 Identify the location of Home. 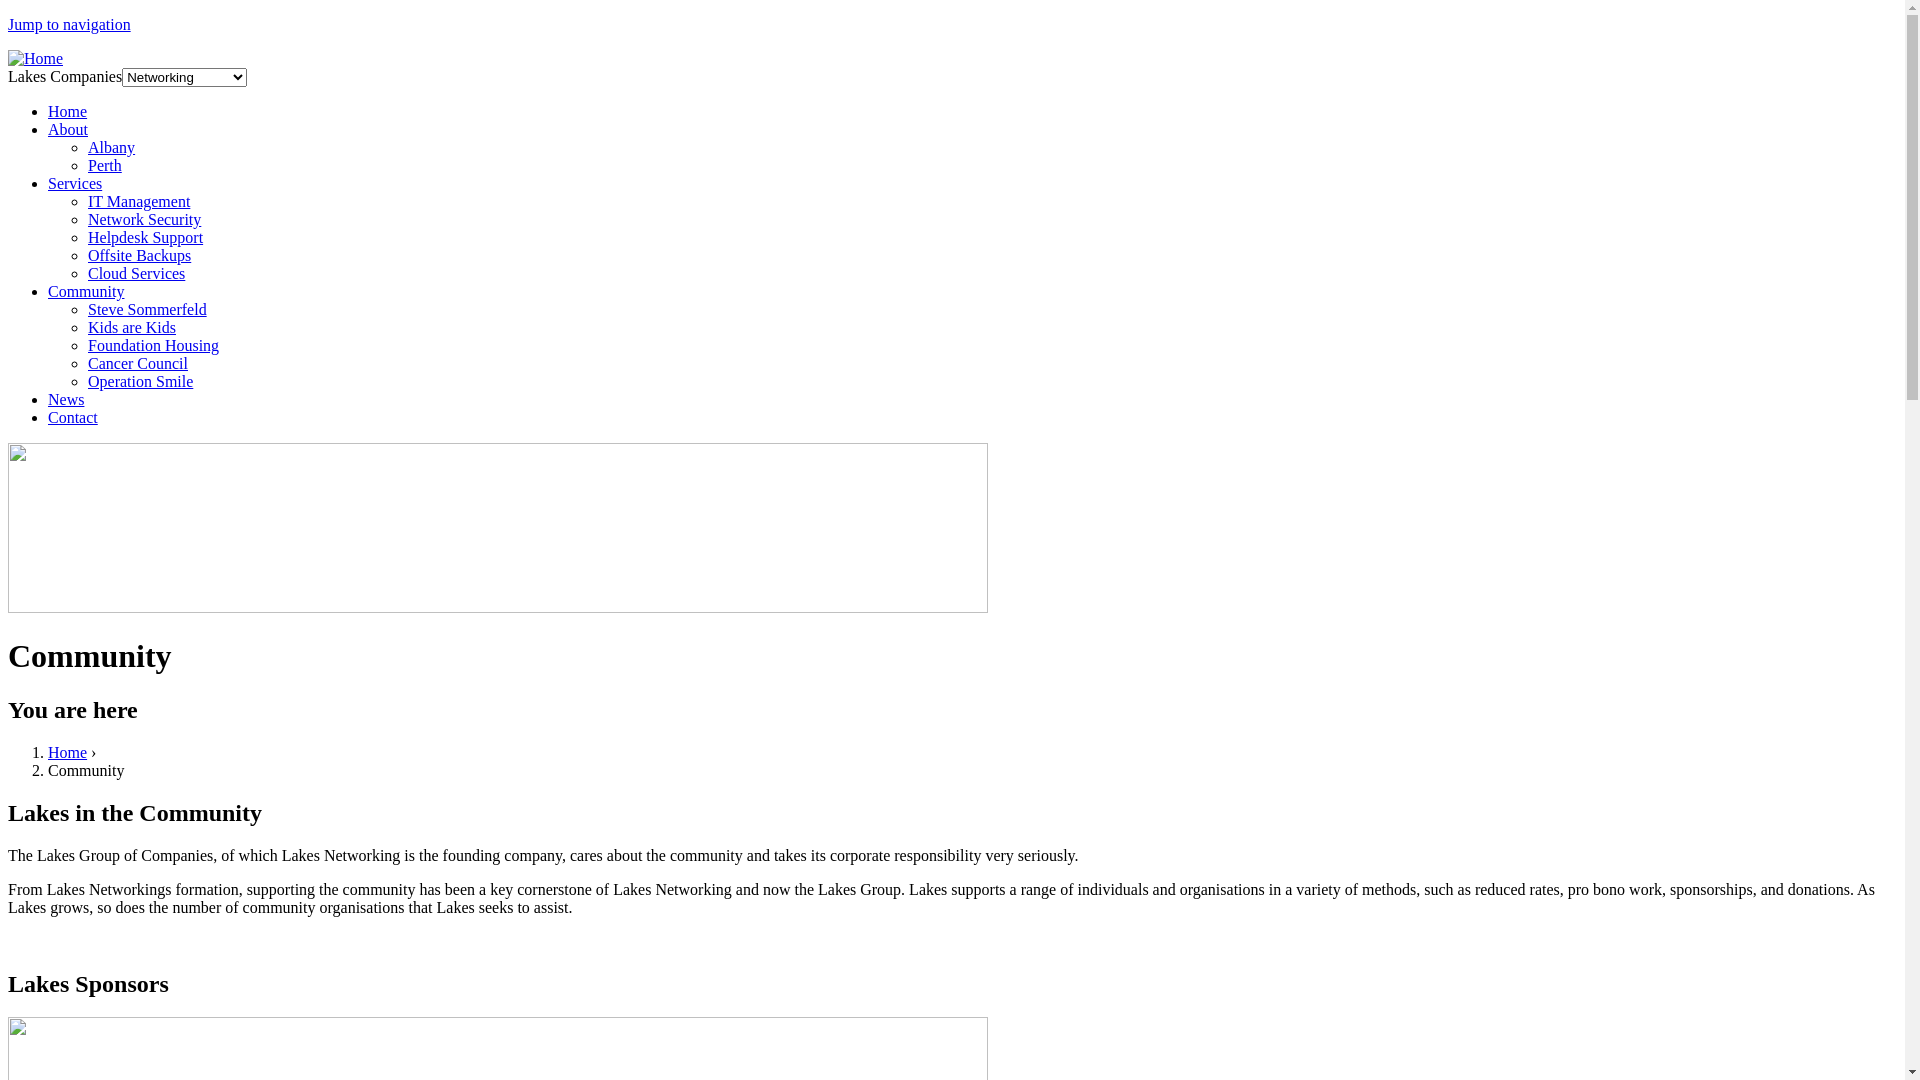
(68, 752).